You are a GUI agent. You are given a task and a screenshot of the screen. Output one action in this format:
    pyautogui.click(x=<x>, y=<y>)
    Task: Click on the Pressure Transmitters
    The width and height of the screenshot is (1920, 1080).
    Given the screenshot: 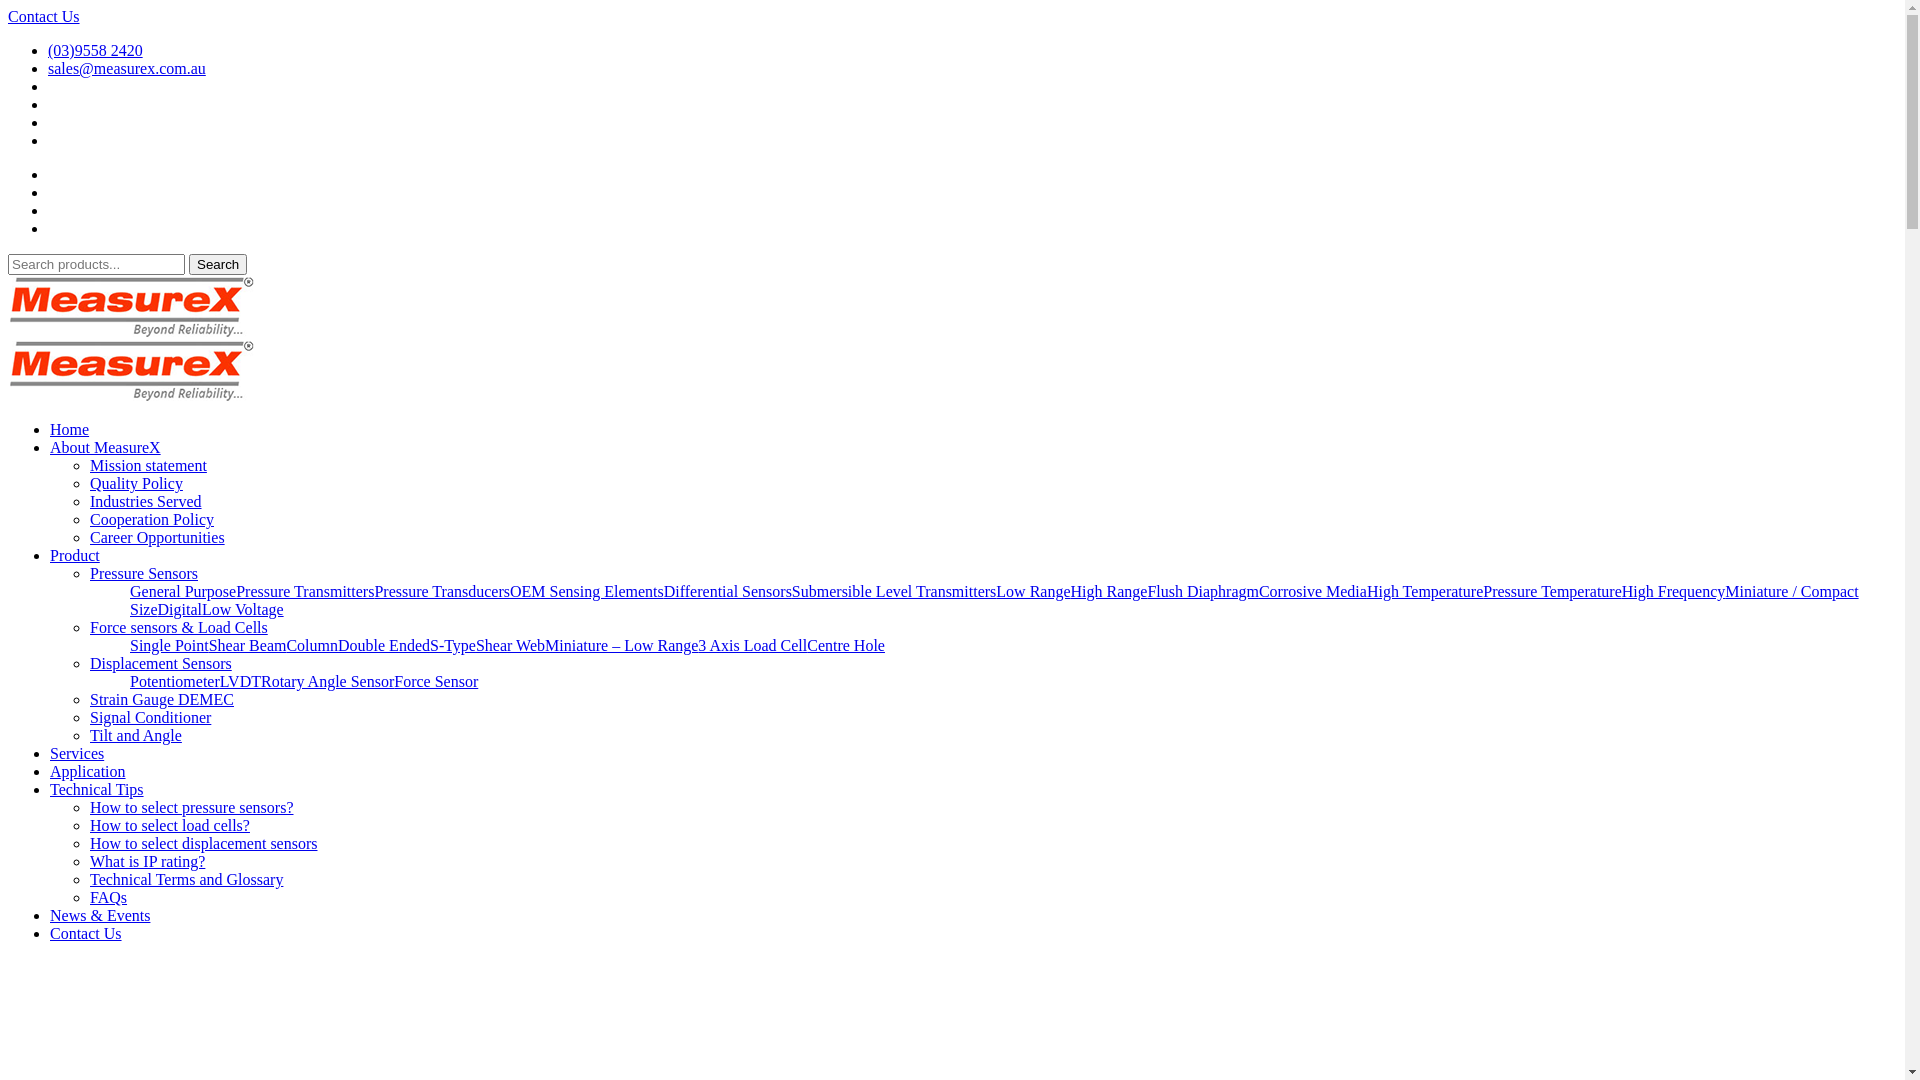 What is the action you would take?
    pyautogui.click(x=305, y=592)
    